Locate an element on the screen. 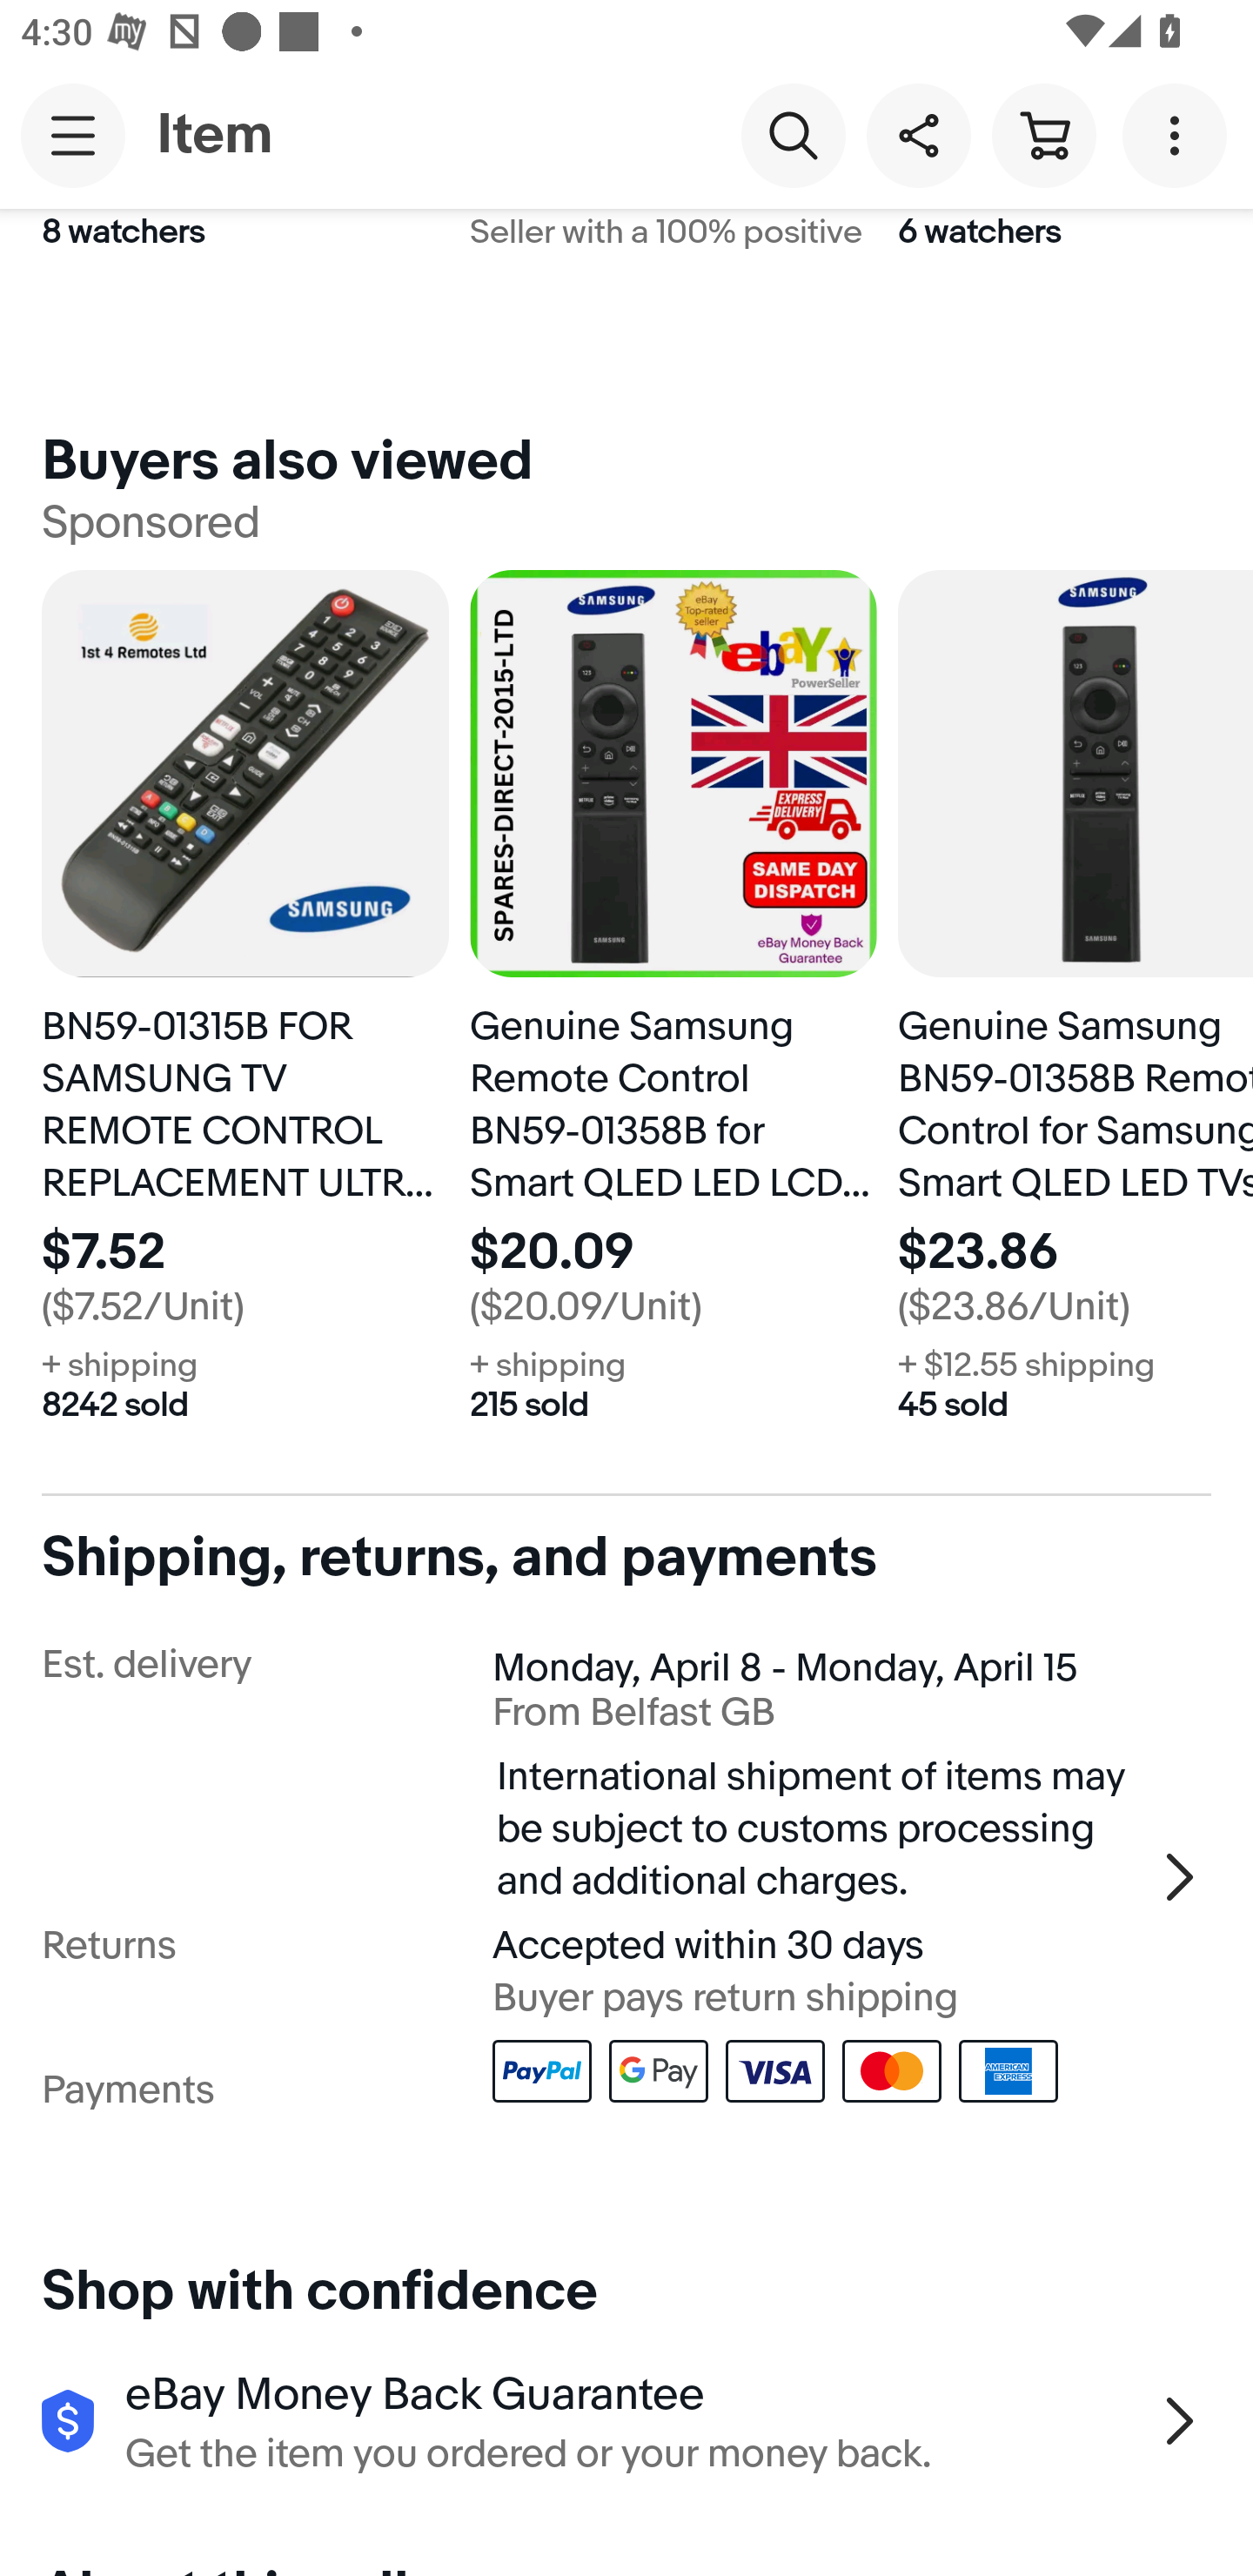  Cart button shopping cart is located at coordinates (1043, 134).